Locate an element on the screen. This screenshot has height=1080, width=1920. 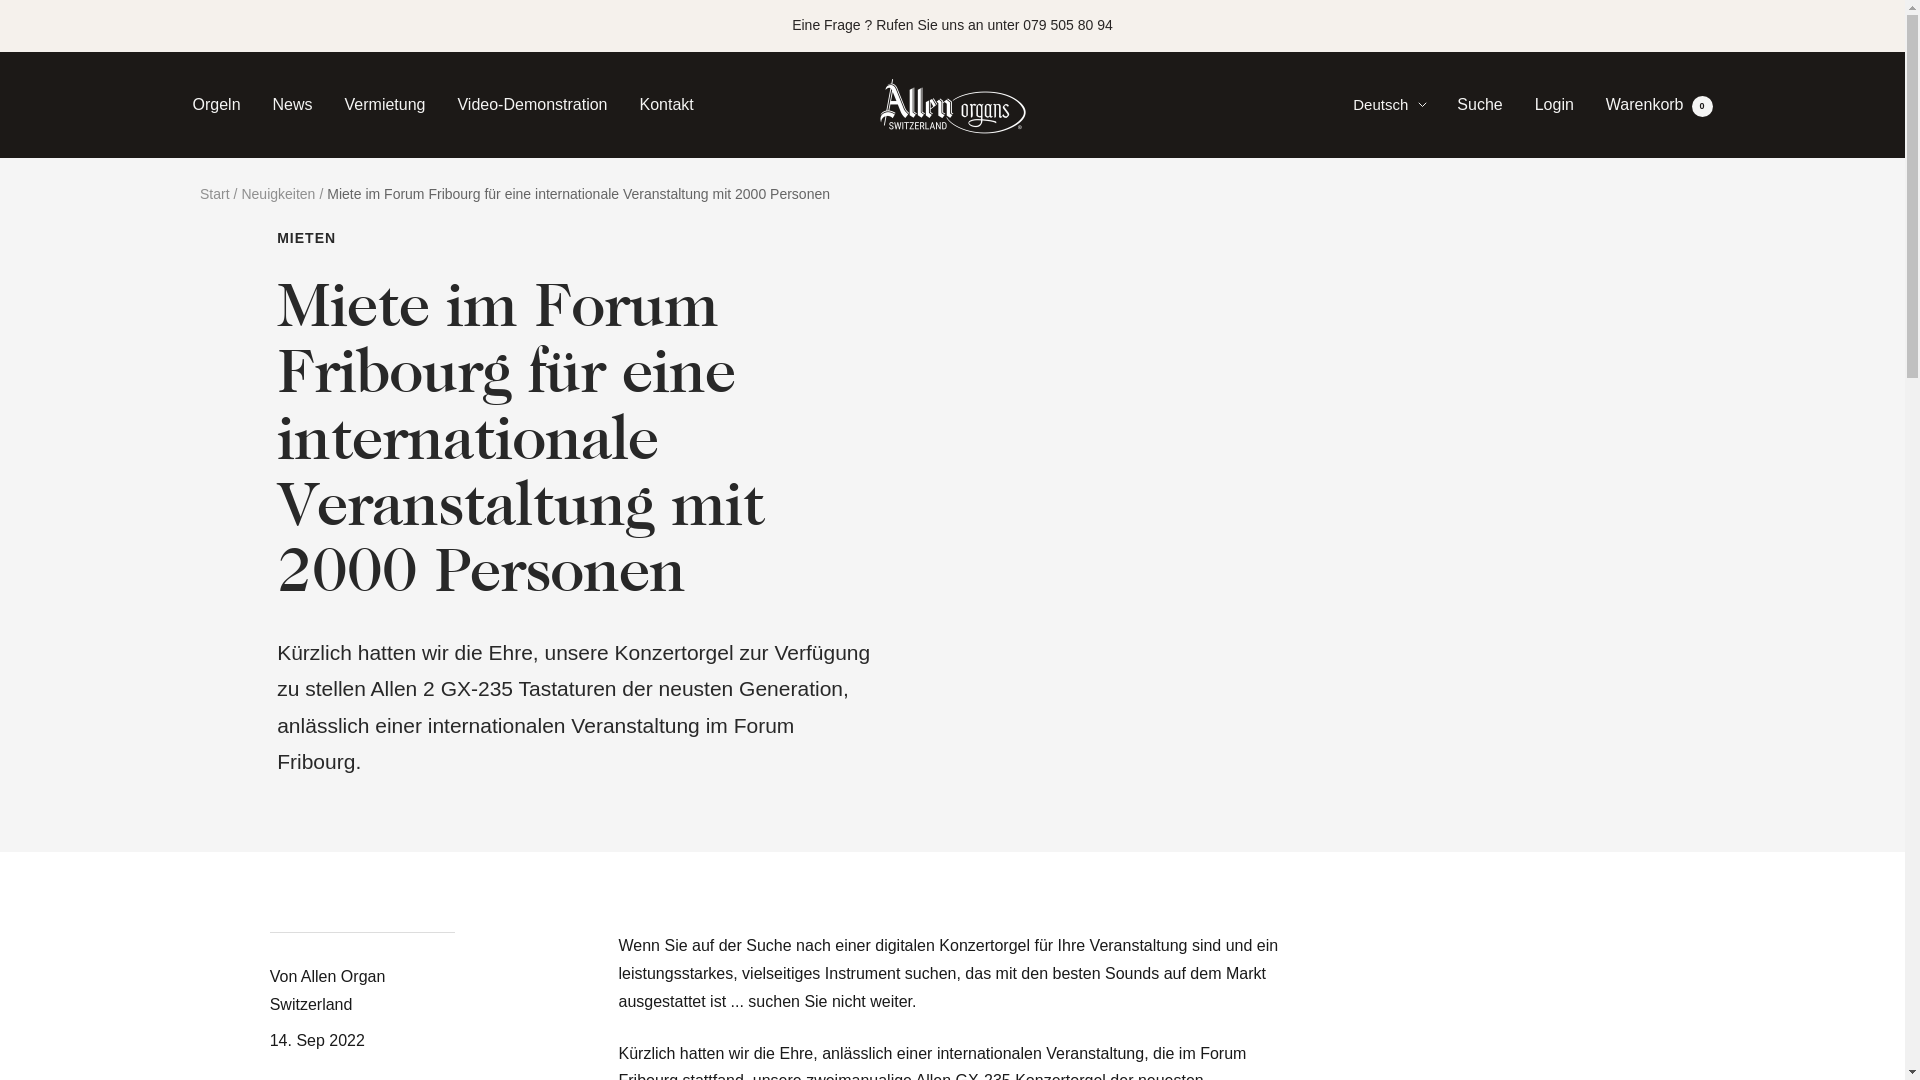
Vermietung is located at coordinates (386, 105).